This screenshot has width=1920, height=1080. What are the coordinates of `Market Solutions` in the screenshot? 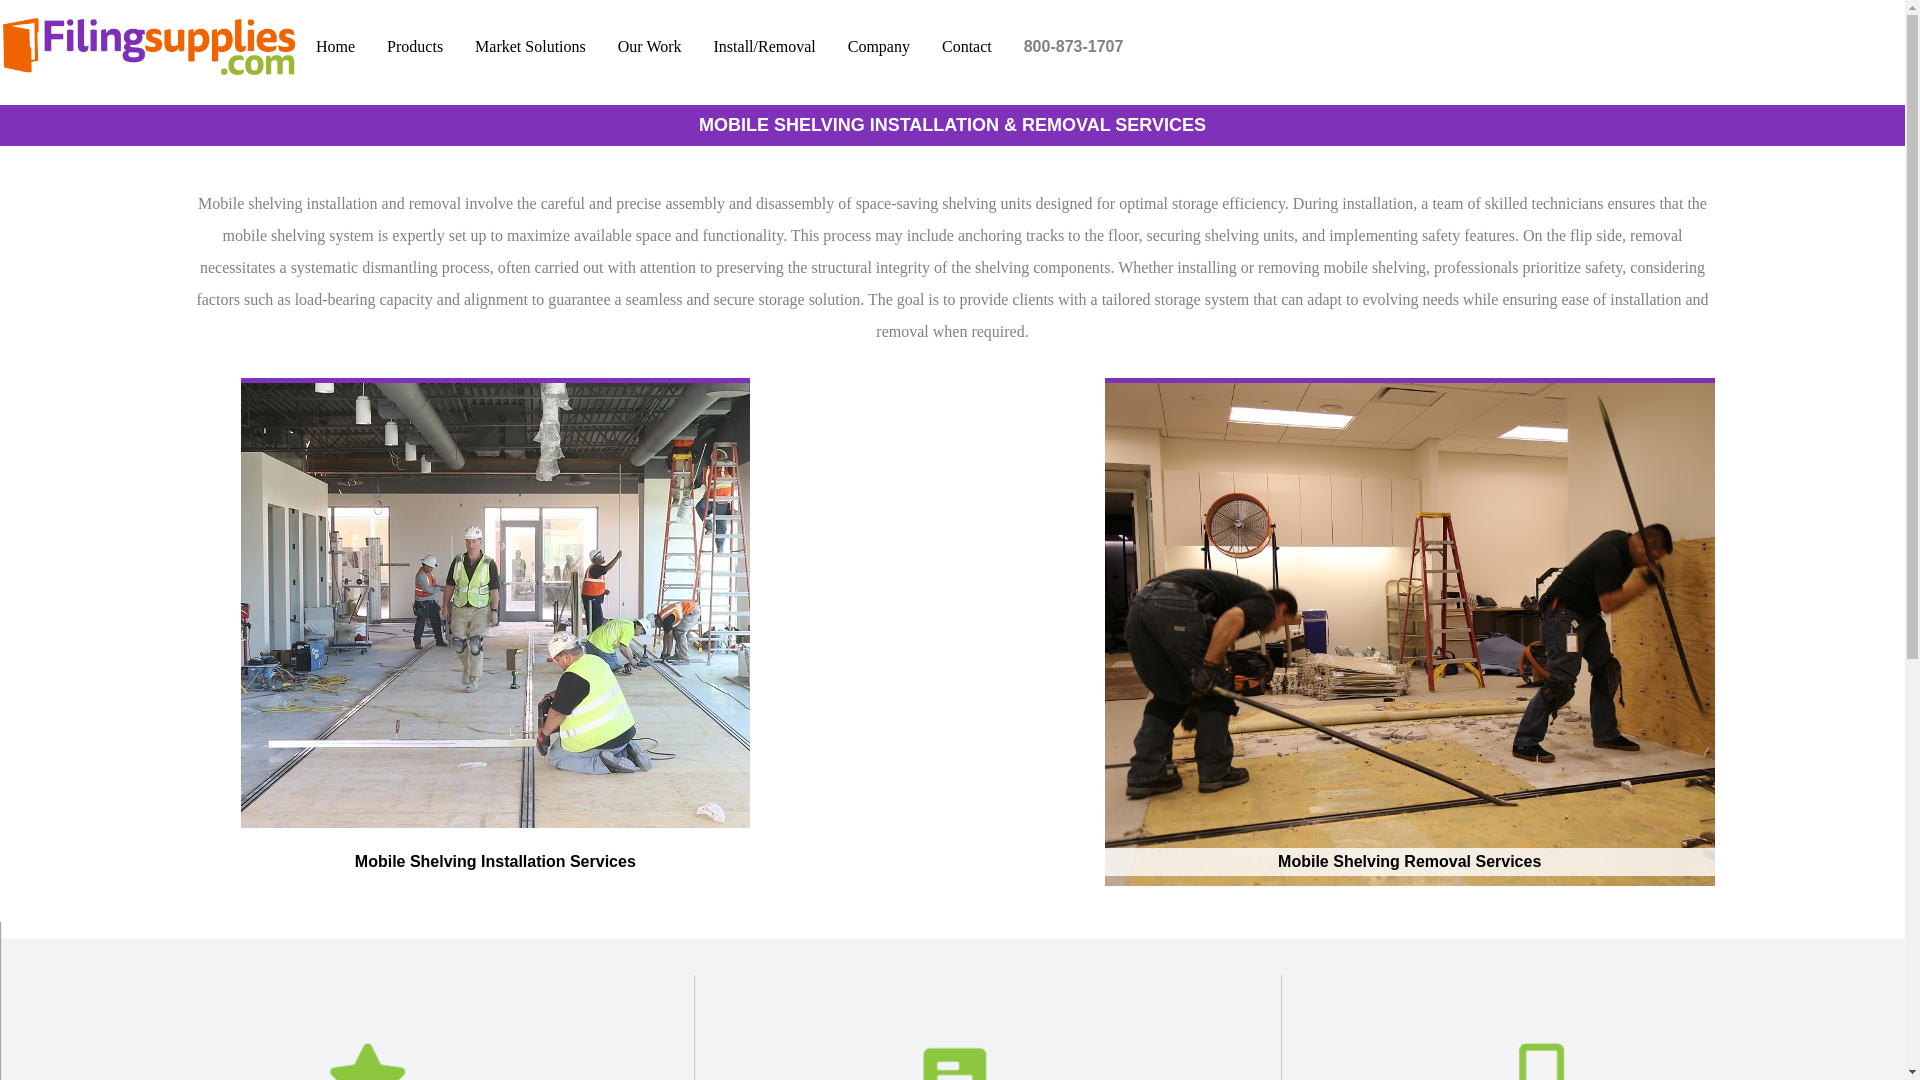 It's located at (530, 46).